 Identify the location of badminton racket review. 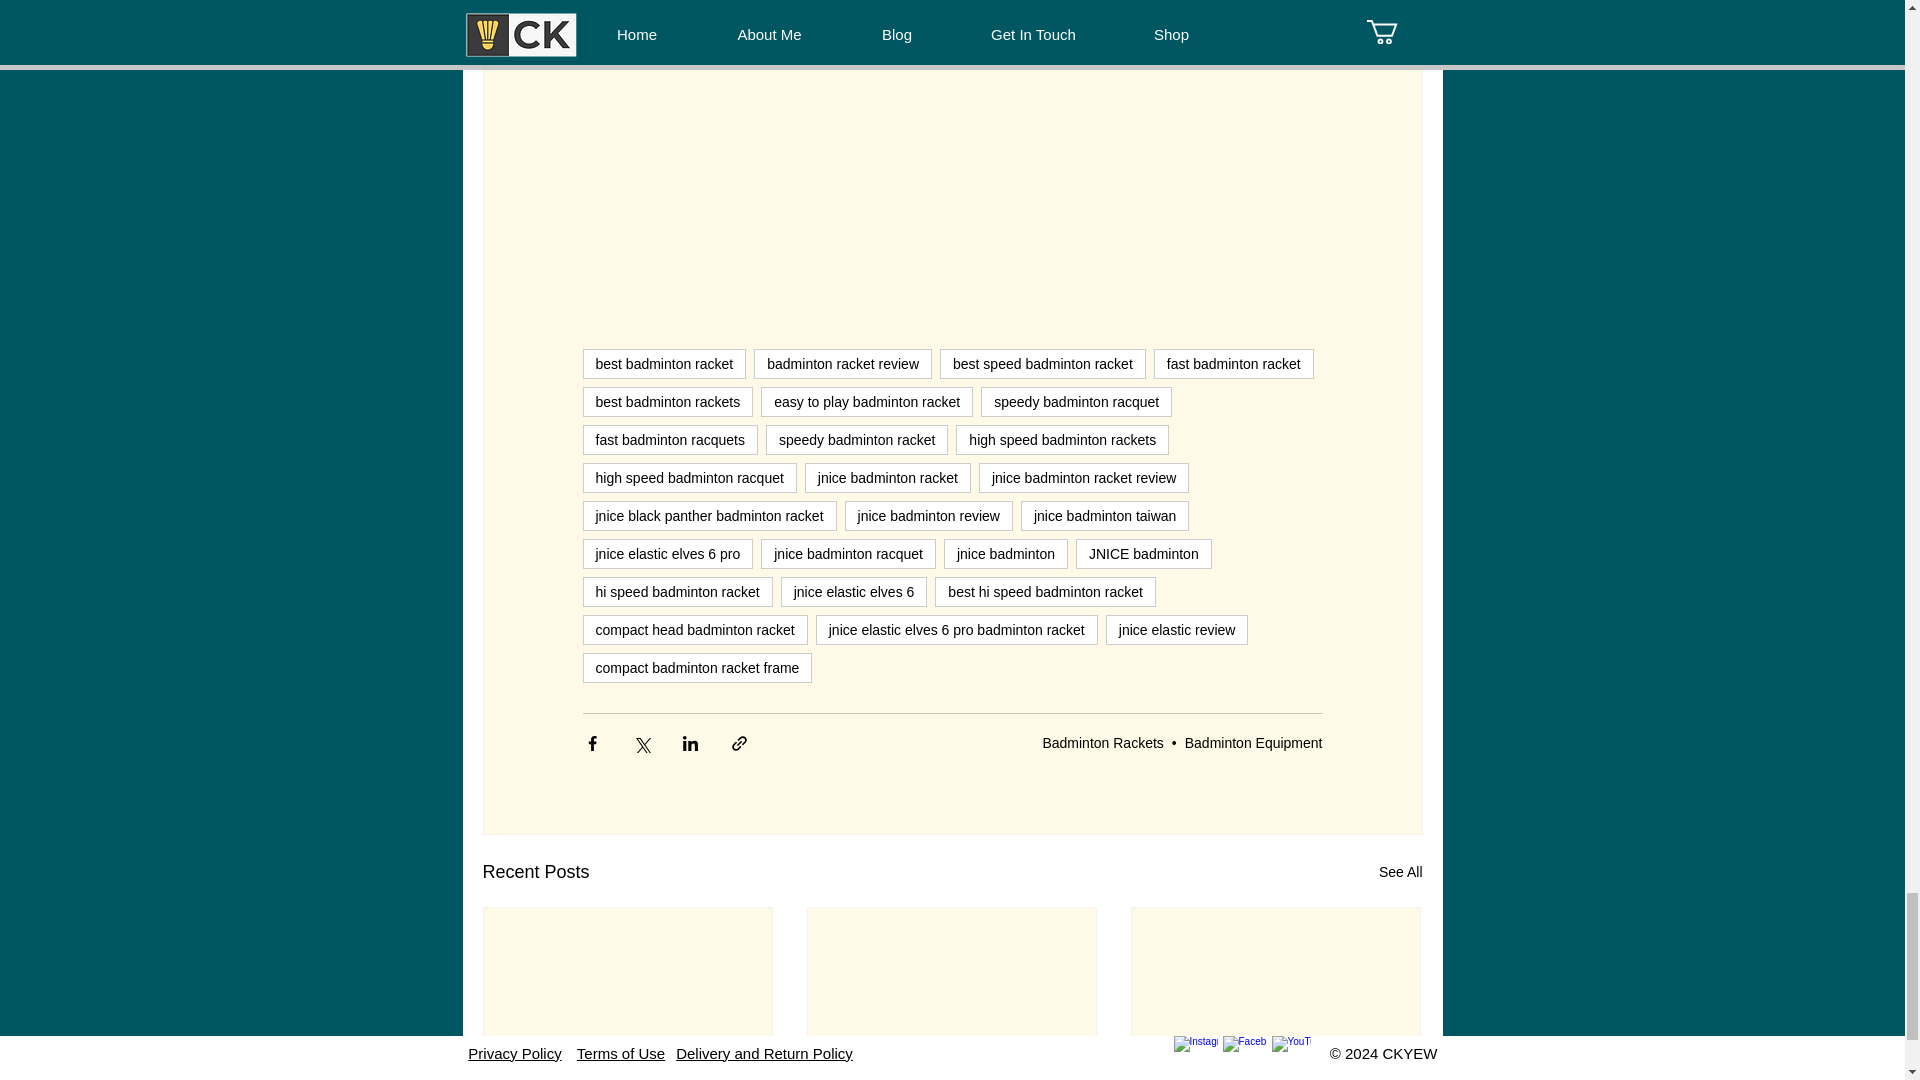
(842, 362).